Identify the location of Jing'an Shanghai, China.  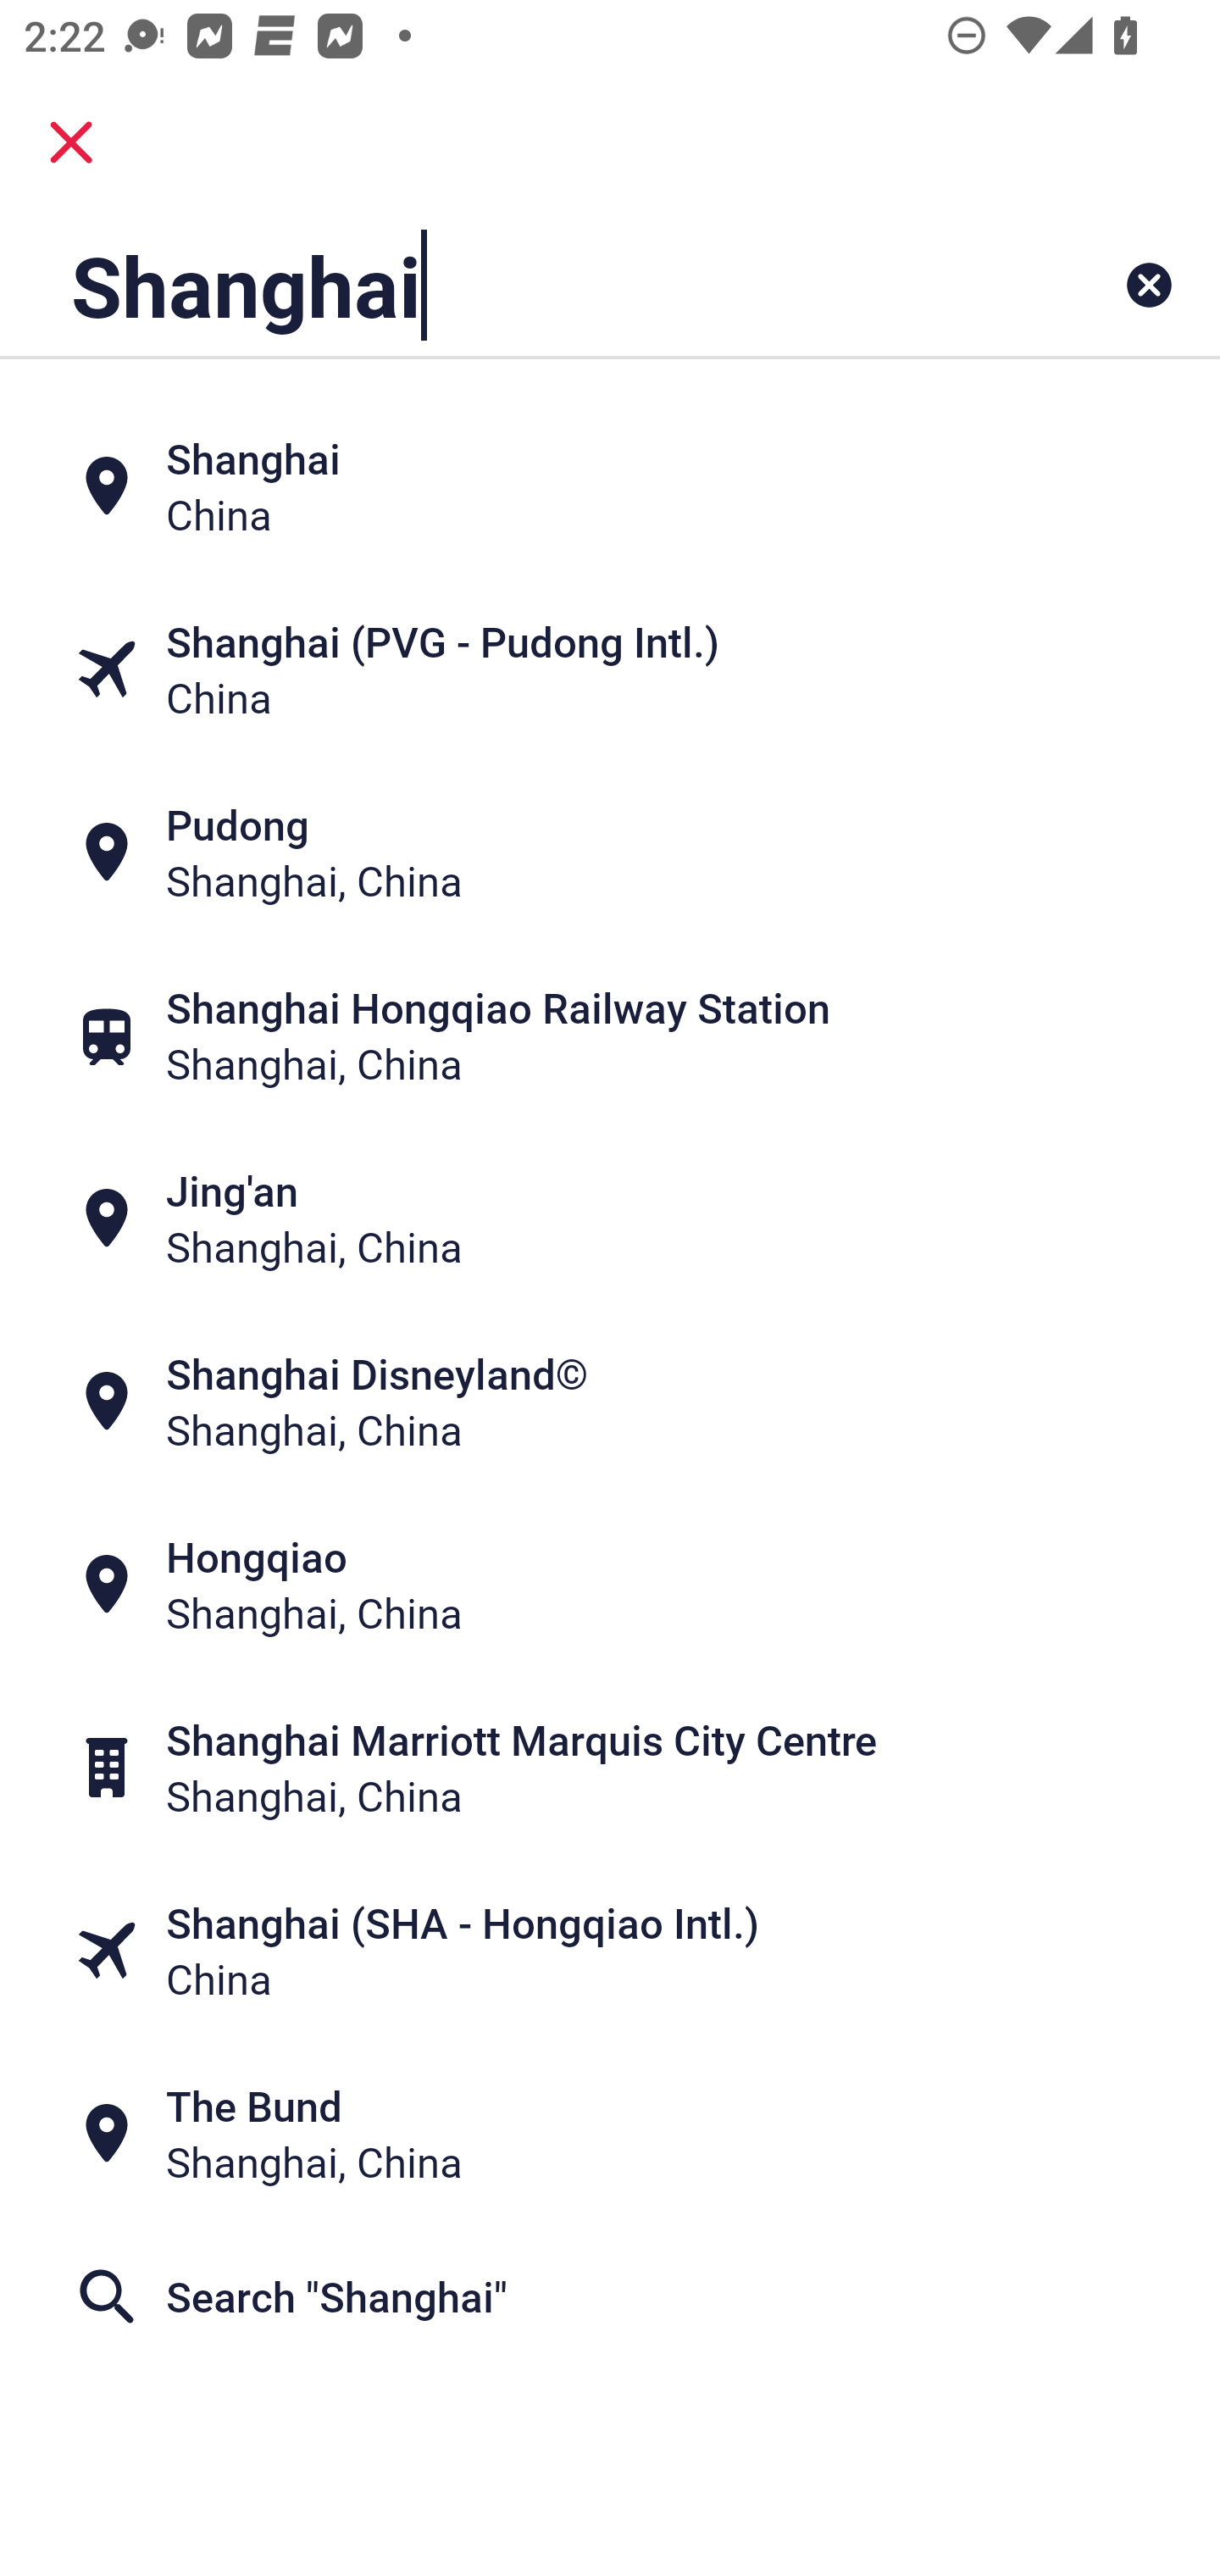
(610, 1219).